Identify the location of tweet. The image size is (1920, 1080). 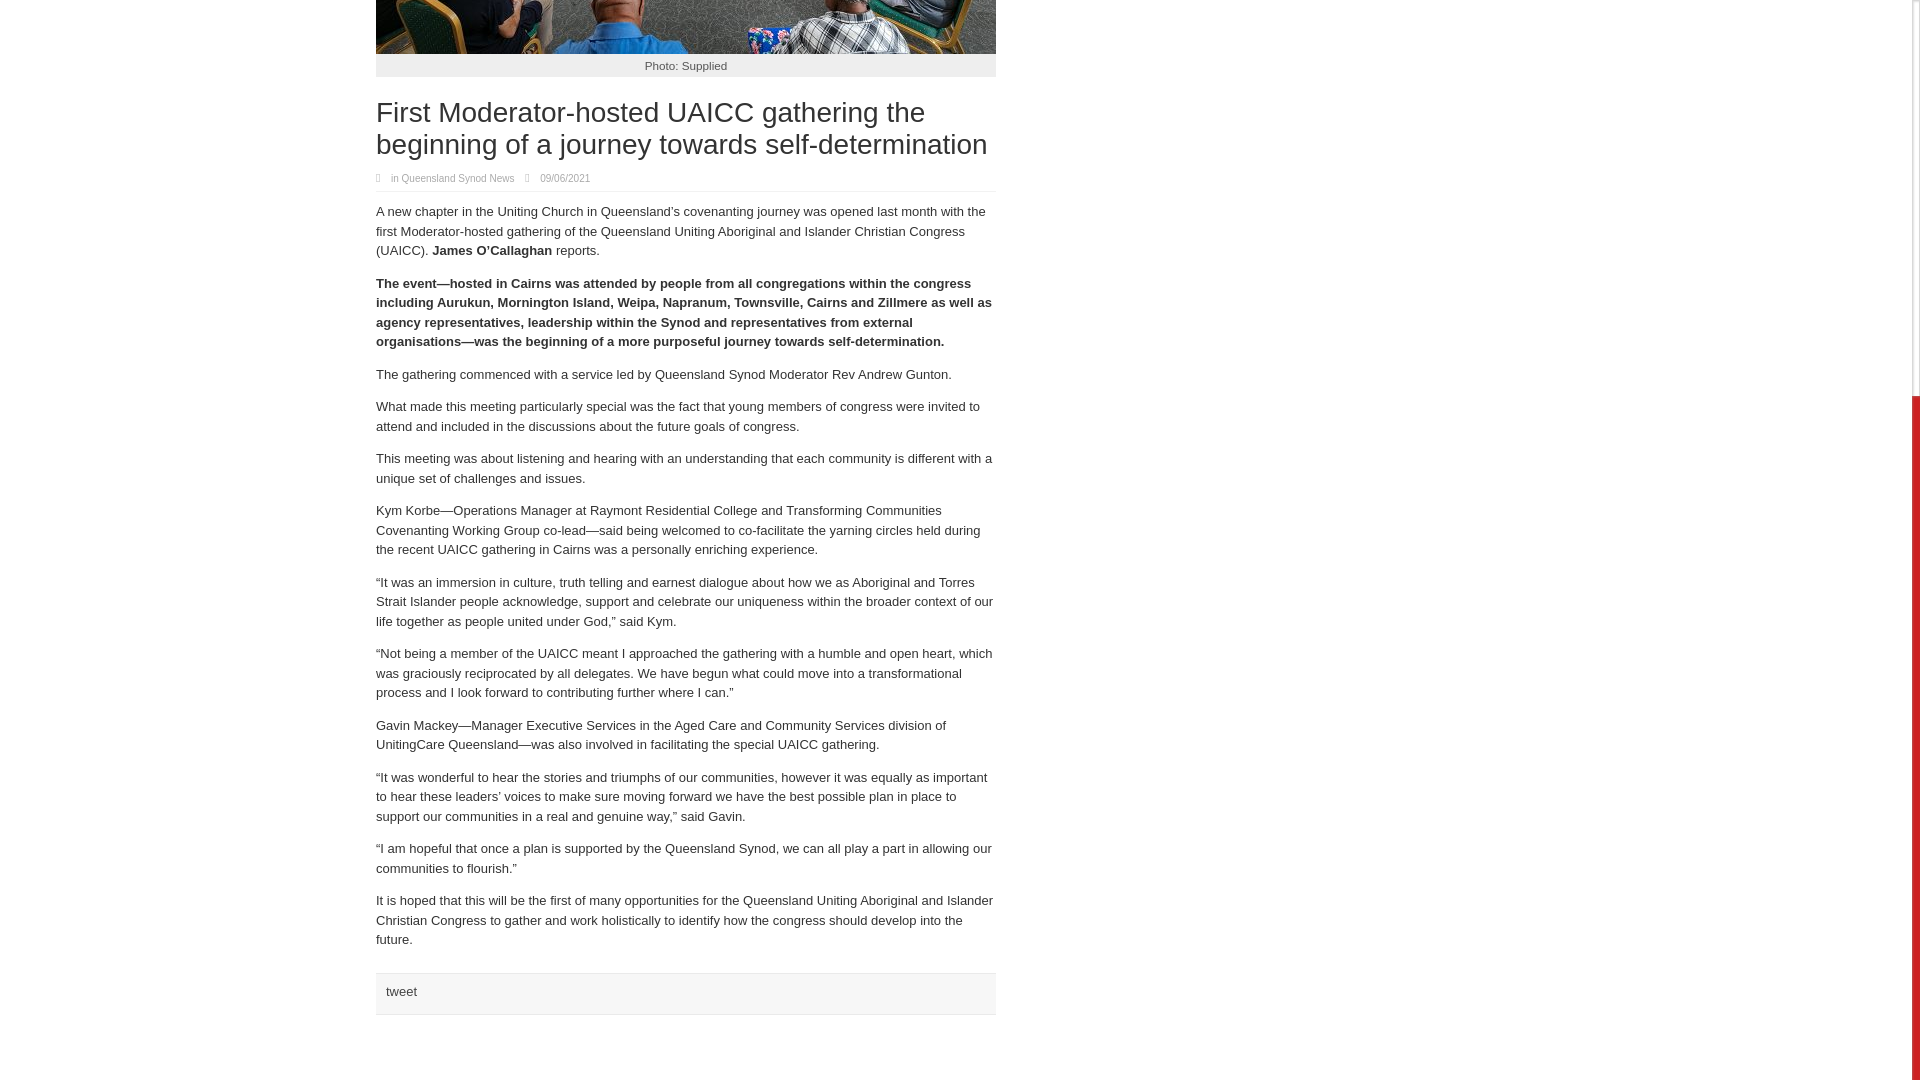
(400, 991).